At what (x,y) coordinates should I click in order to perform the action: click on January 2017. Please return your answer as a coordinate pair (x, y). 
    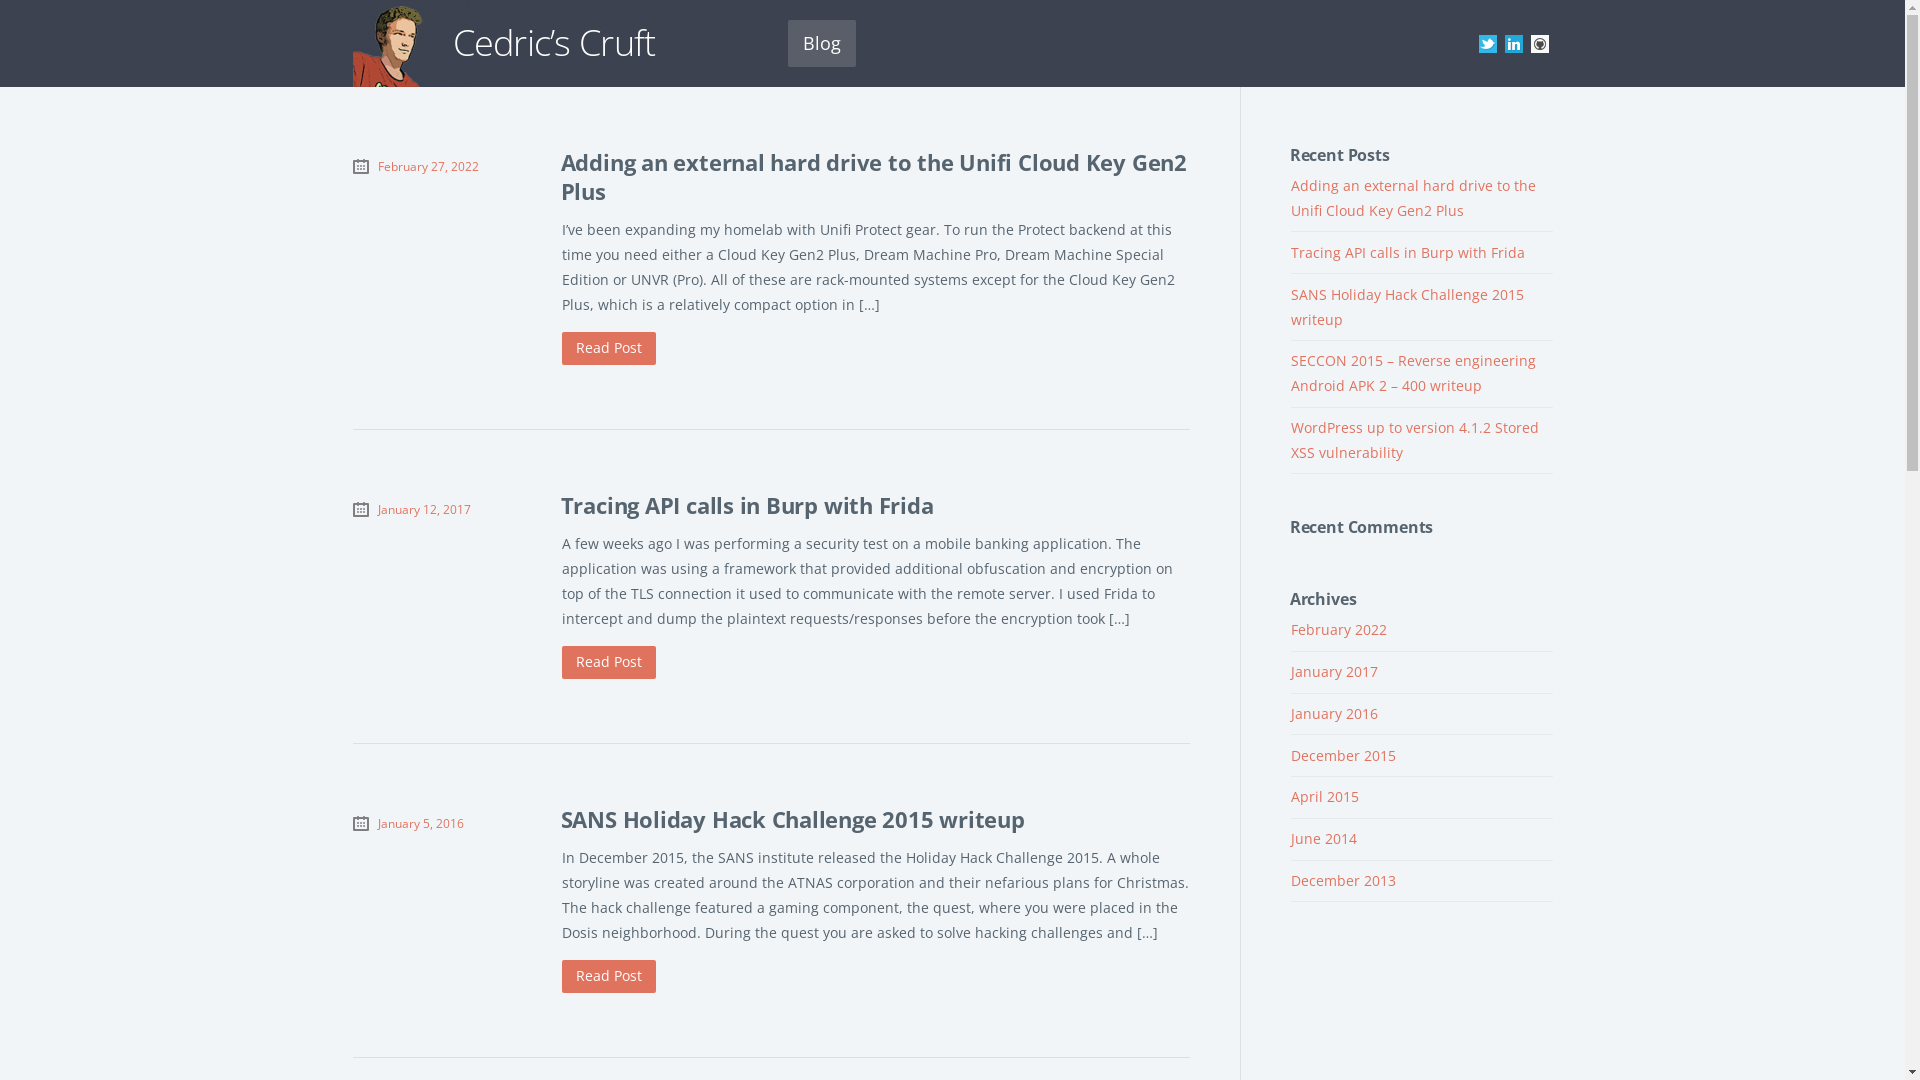
    Looking at the image, I should click on (1334, 672).